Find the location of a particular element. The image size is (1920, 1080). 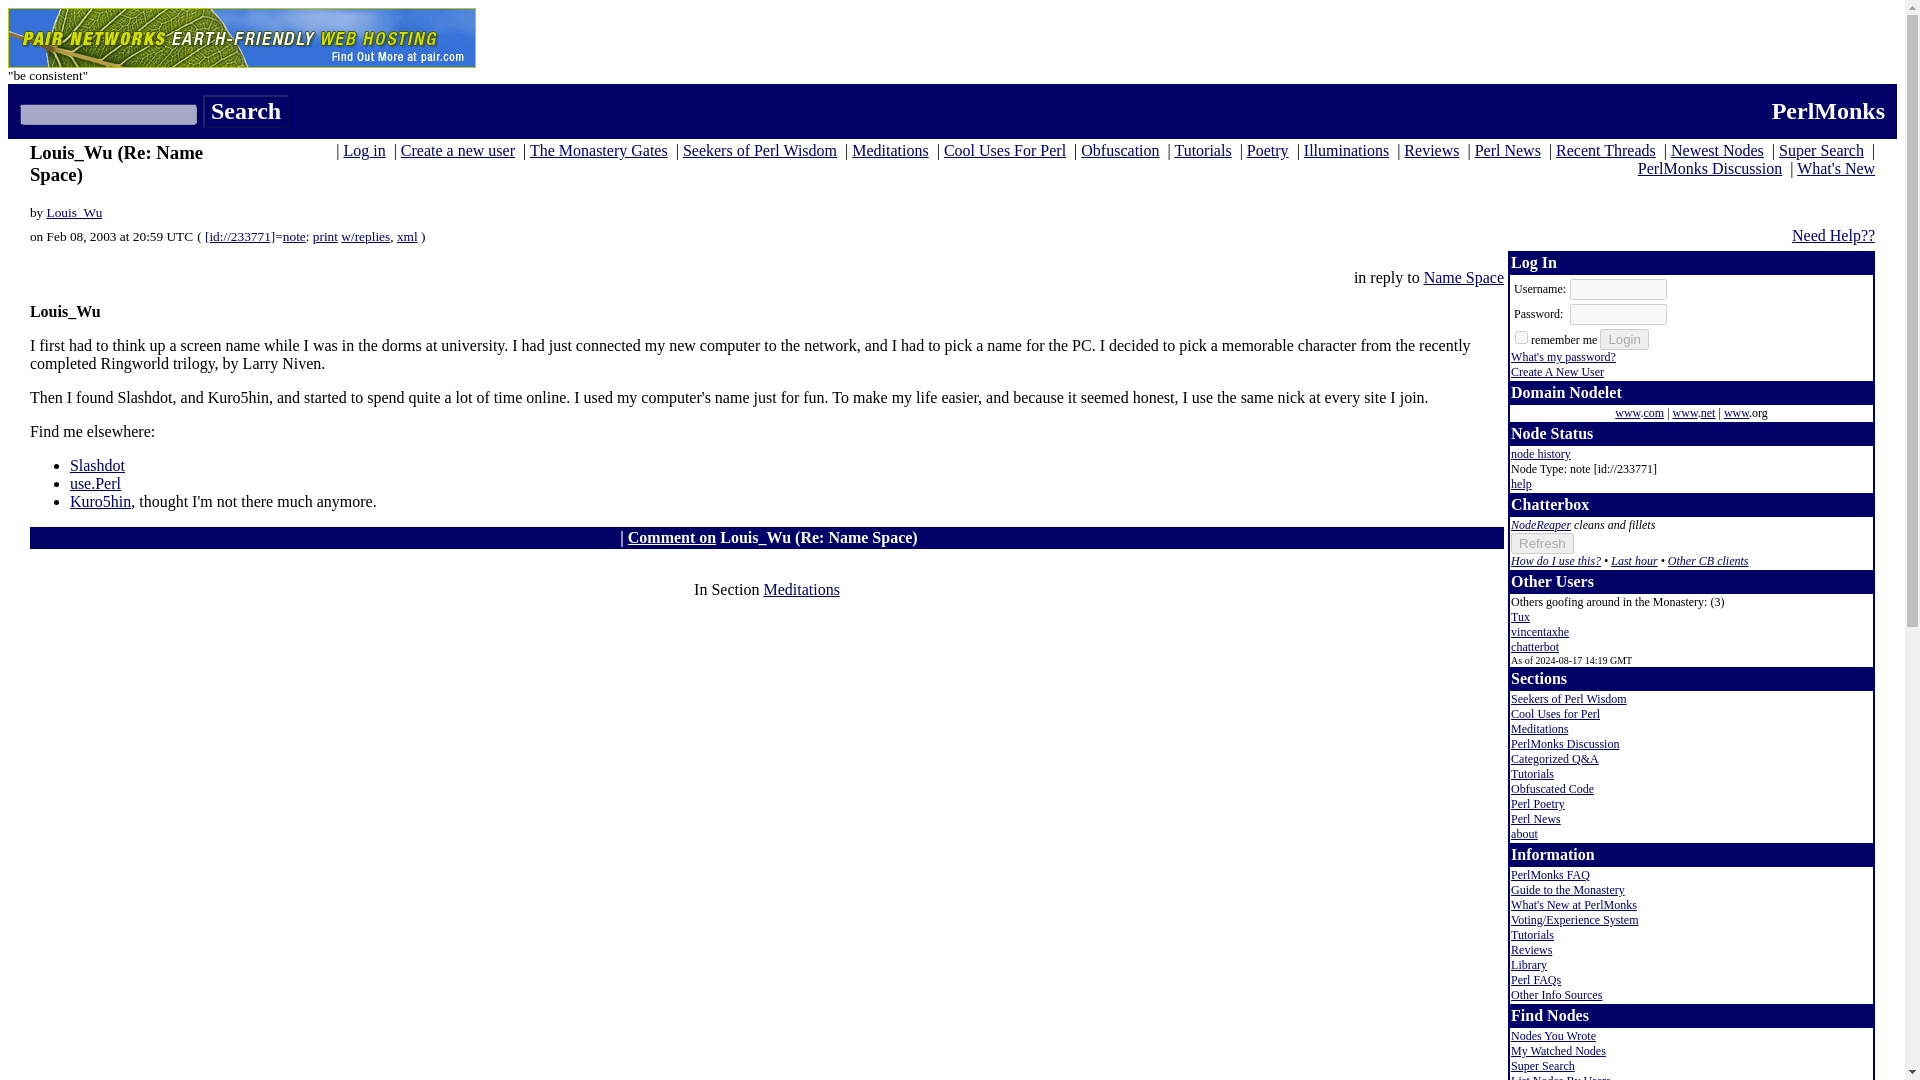

print is located at coordinates (324, 236).